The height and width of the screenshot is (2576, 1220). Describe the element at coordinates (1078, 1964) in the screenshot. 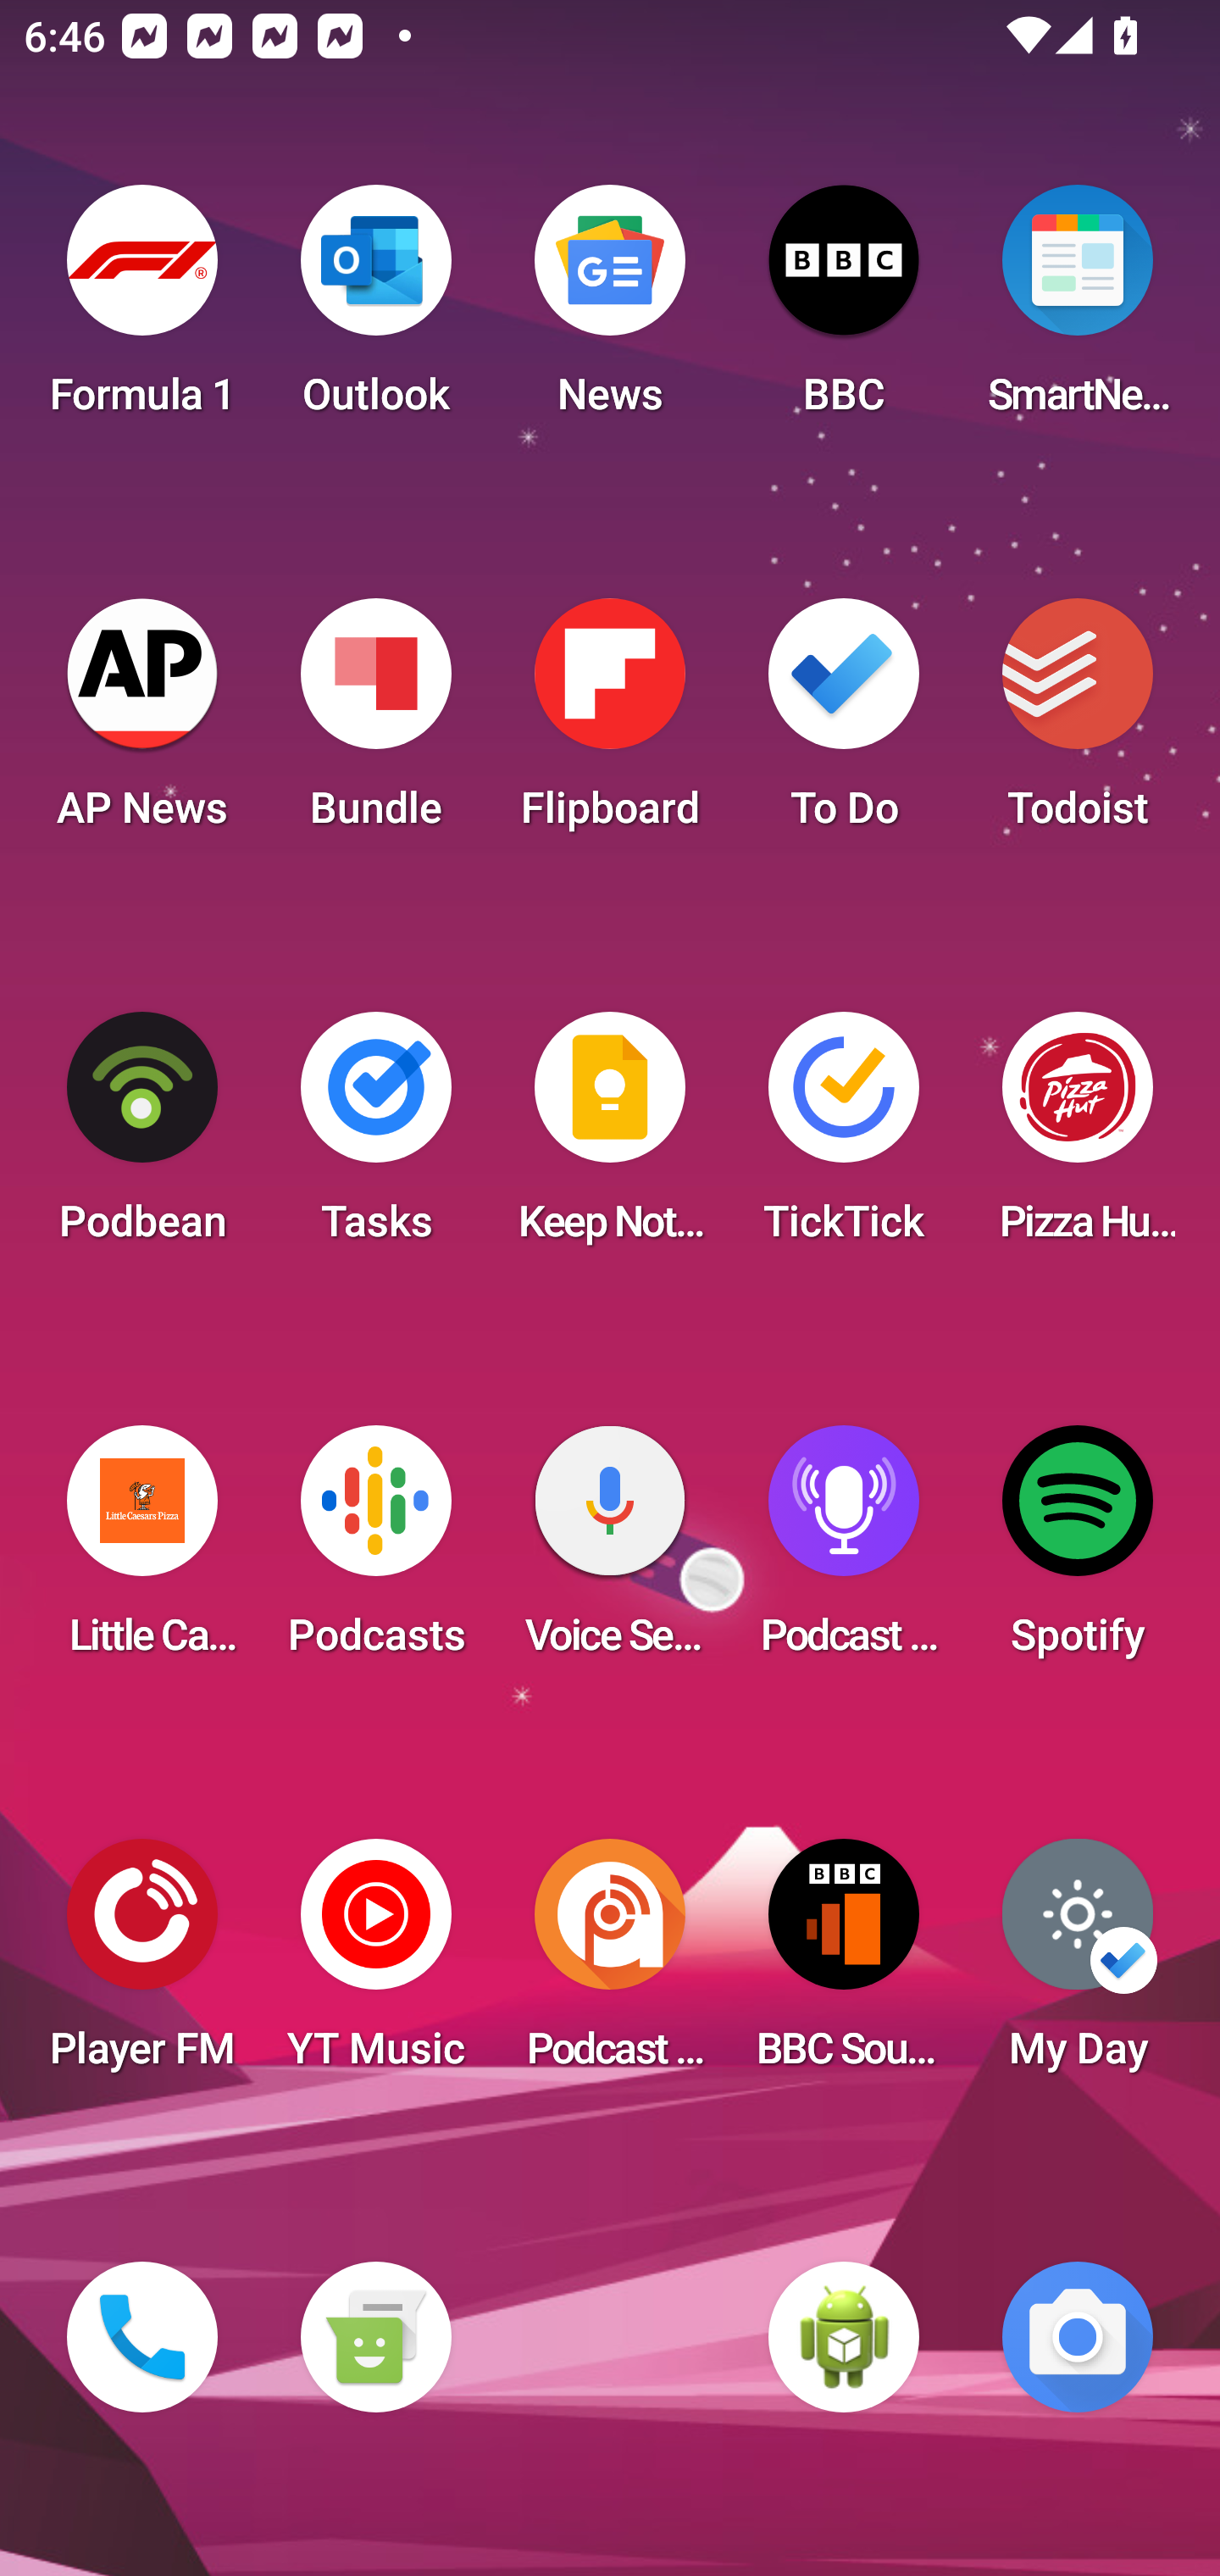

I see `My Day` at that location.